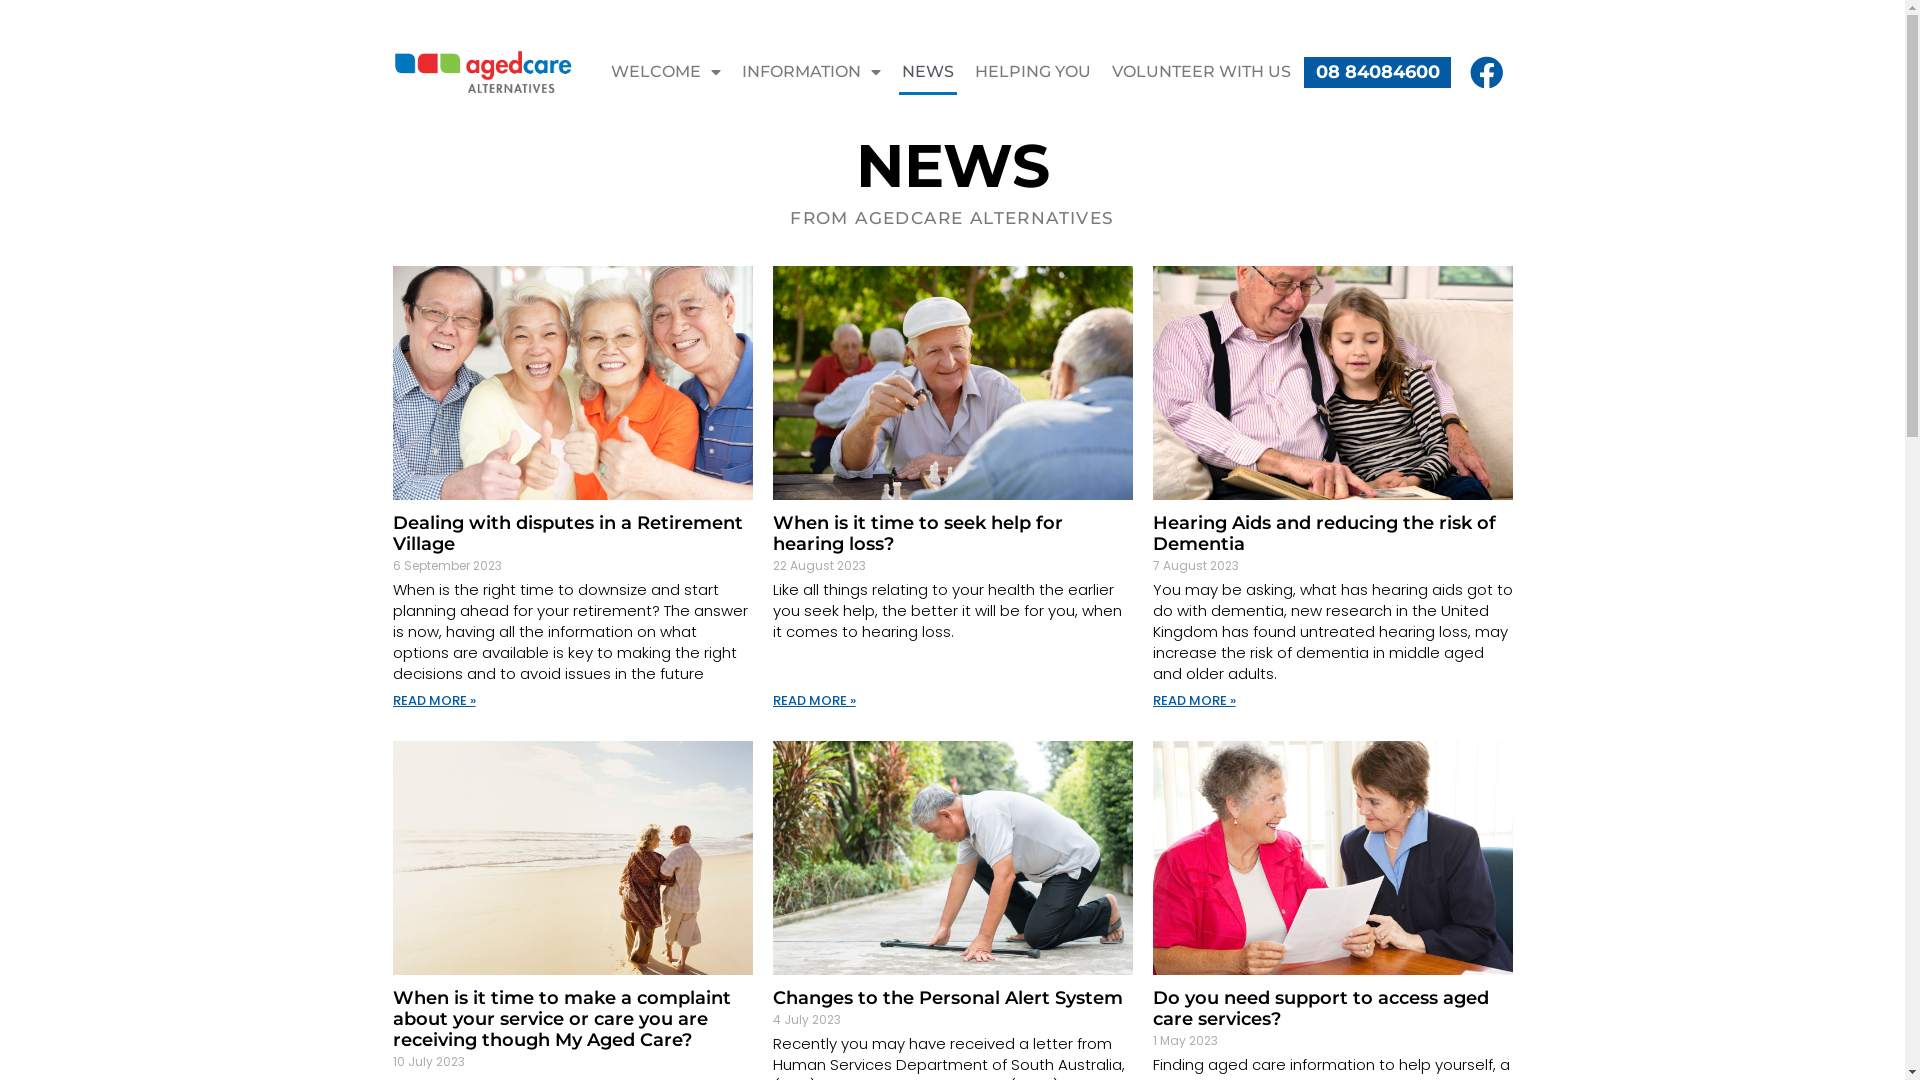 Image resolution: width=1920 pixels, height=1080 pixels. I want to click on NEWS, so click(928, 72).